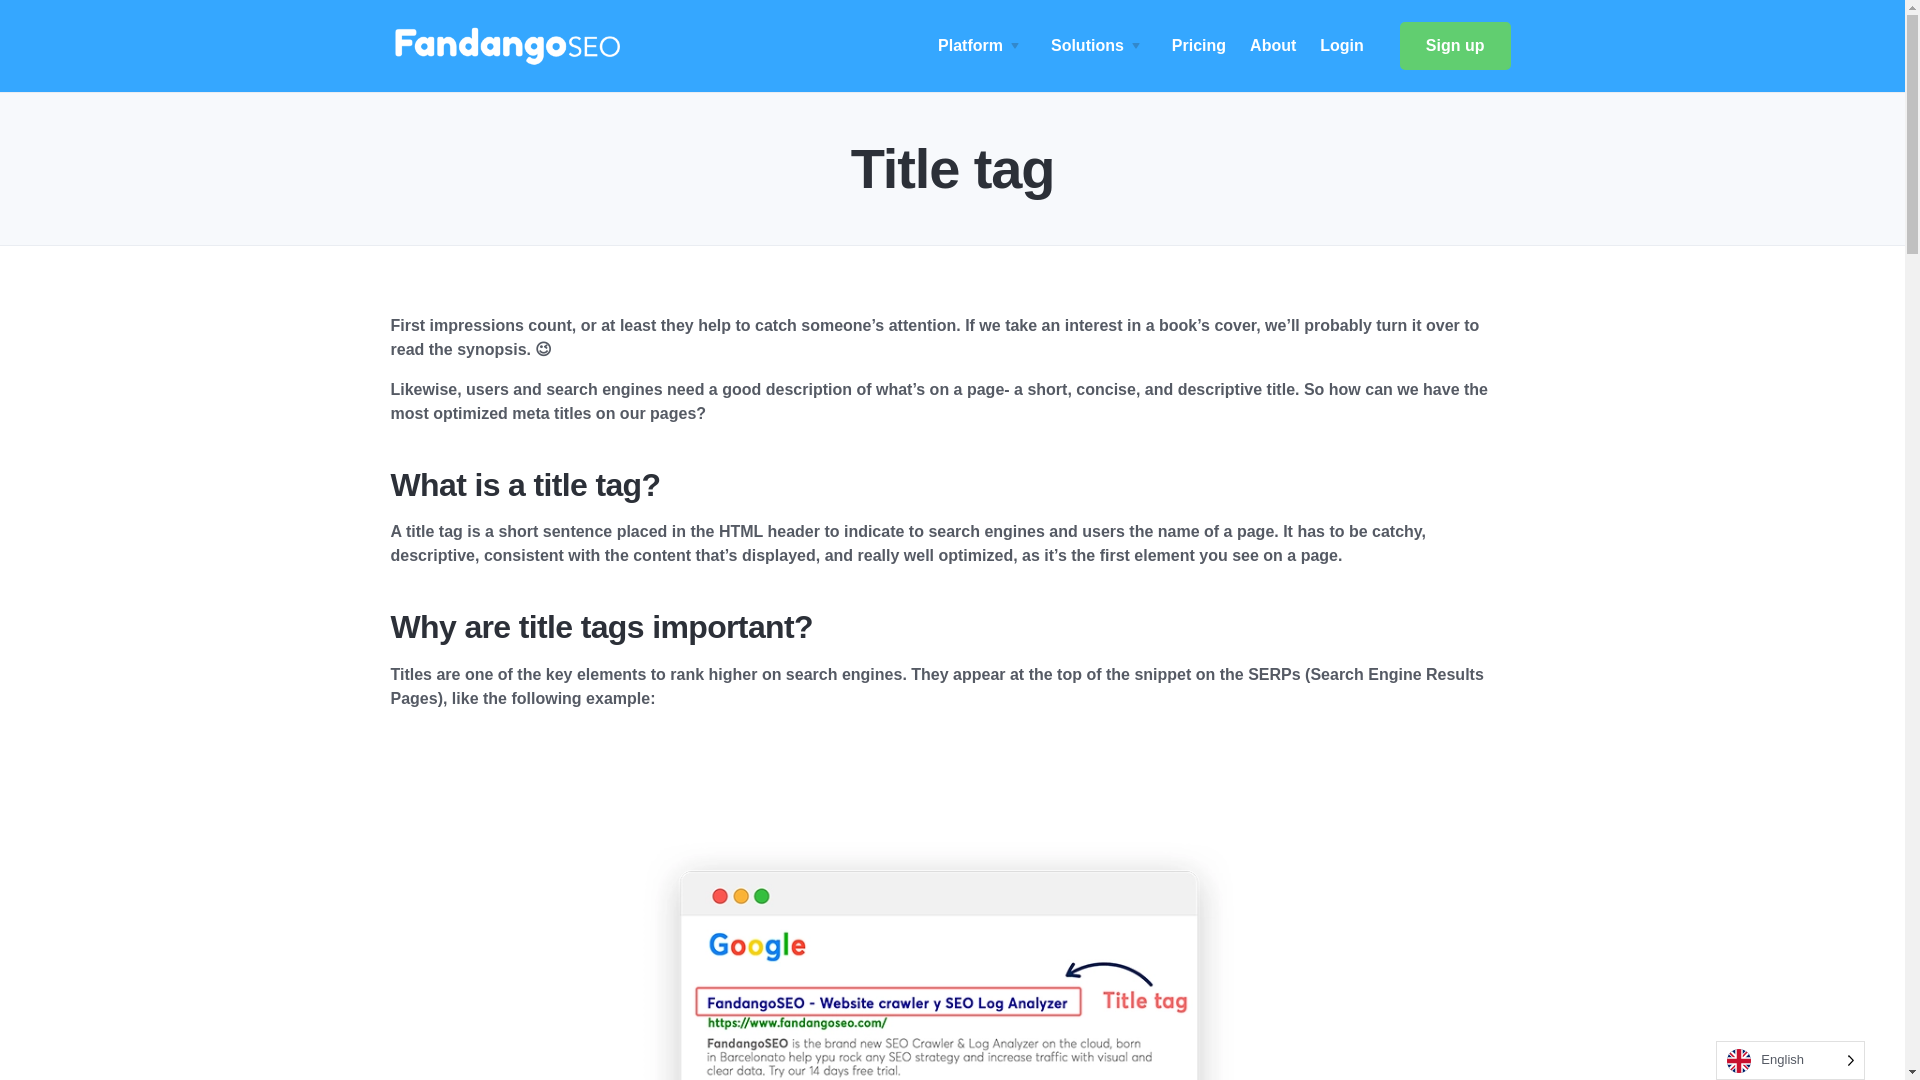 The width and height of the screenshot is (1920, 1080). What do you see at coordinates (982, 45) in the screenshot?
I see `Platform` at bounding box center [982, 45].